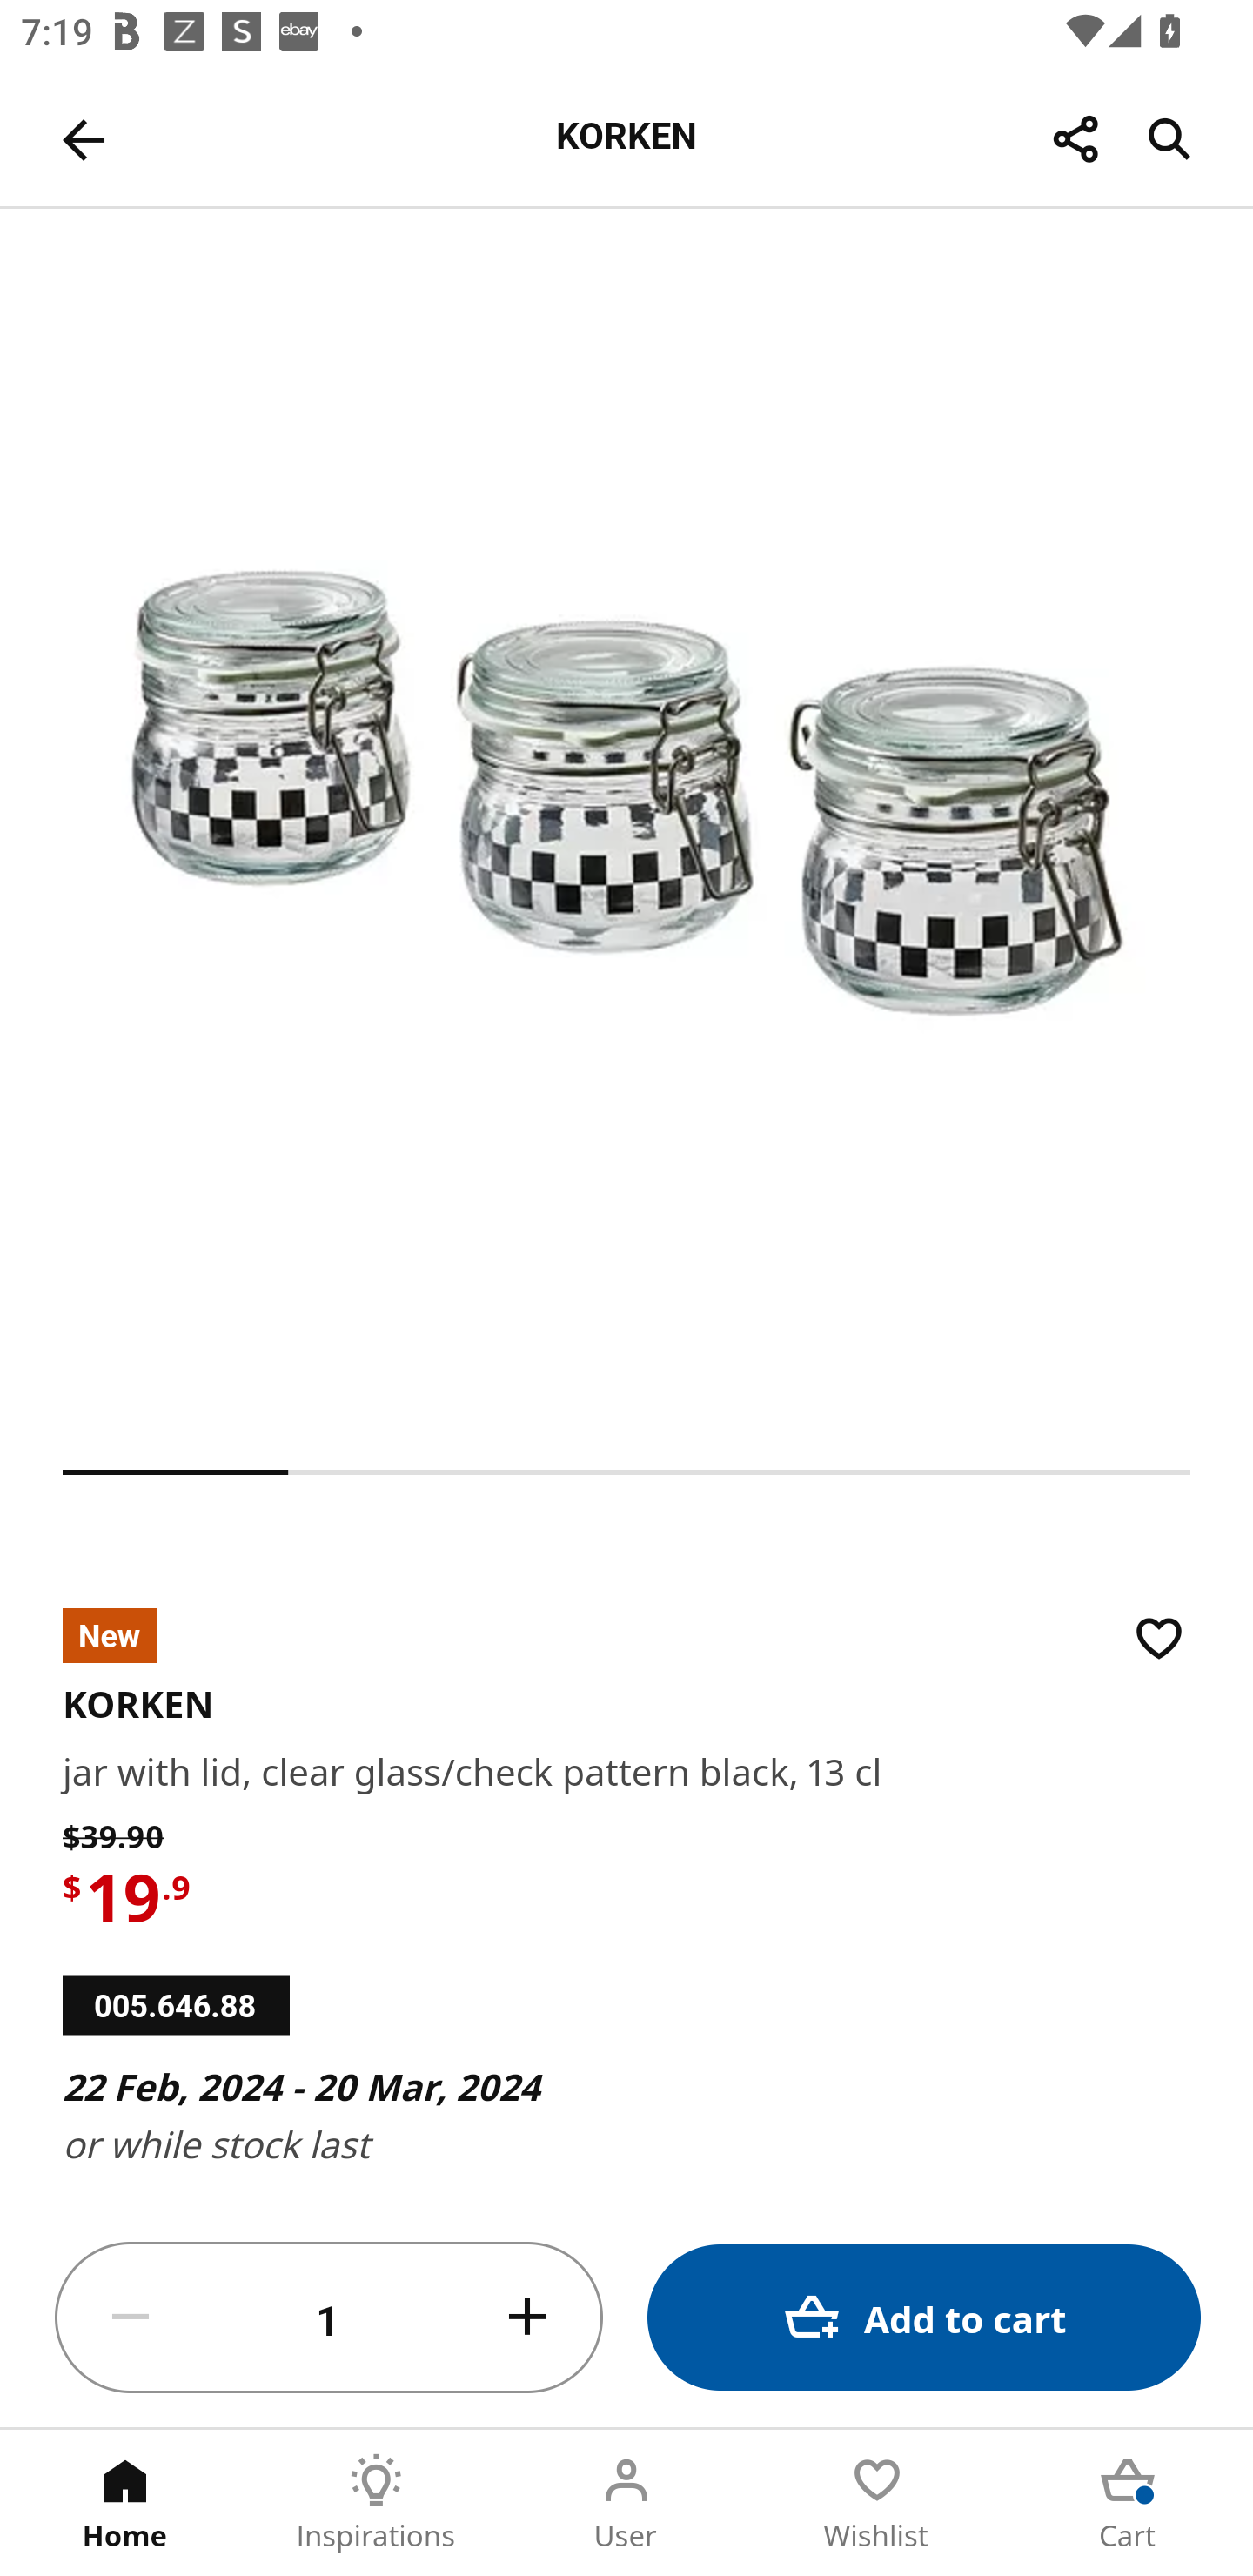 The image size is (1253, 2576). I want to click on Cart
Tab 5 of 5, so click(1128, 2503).